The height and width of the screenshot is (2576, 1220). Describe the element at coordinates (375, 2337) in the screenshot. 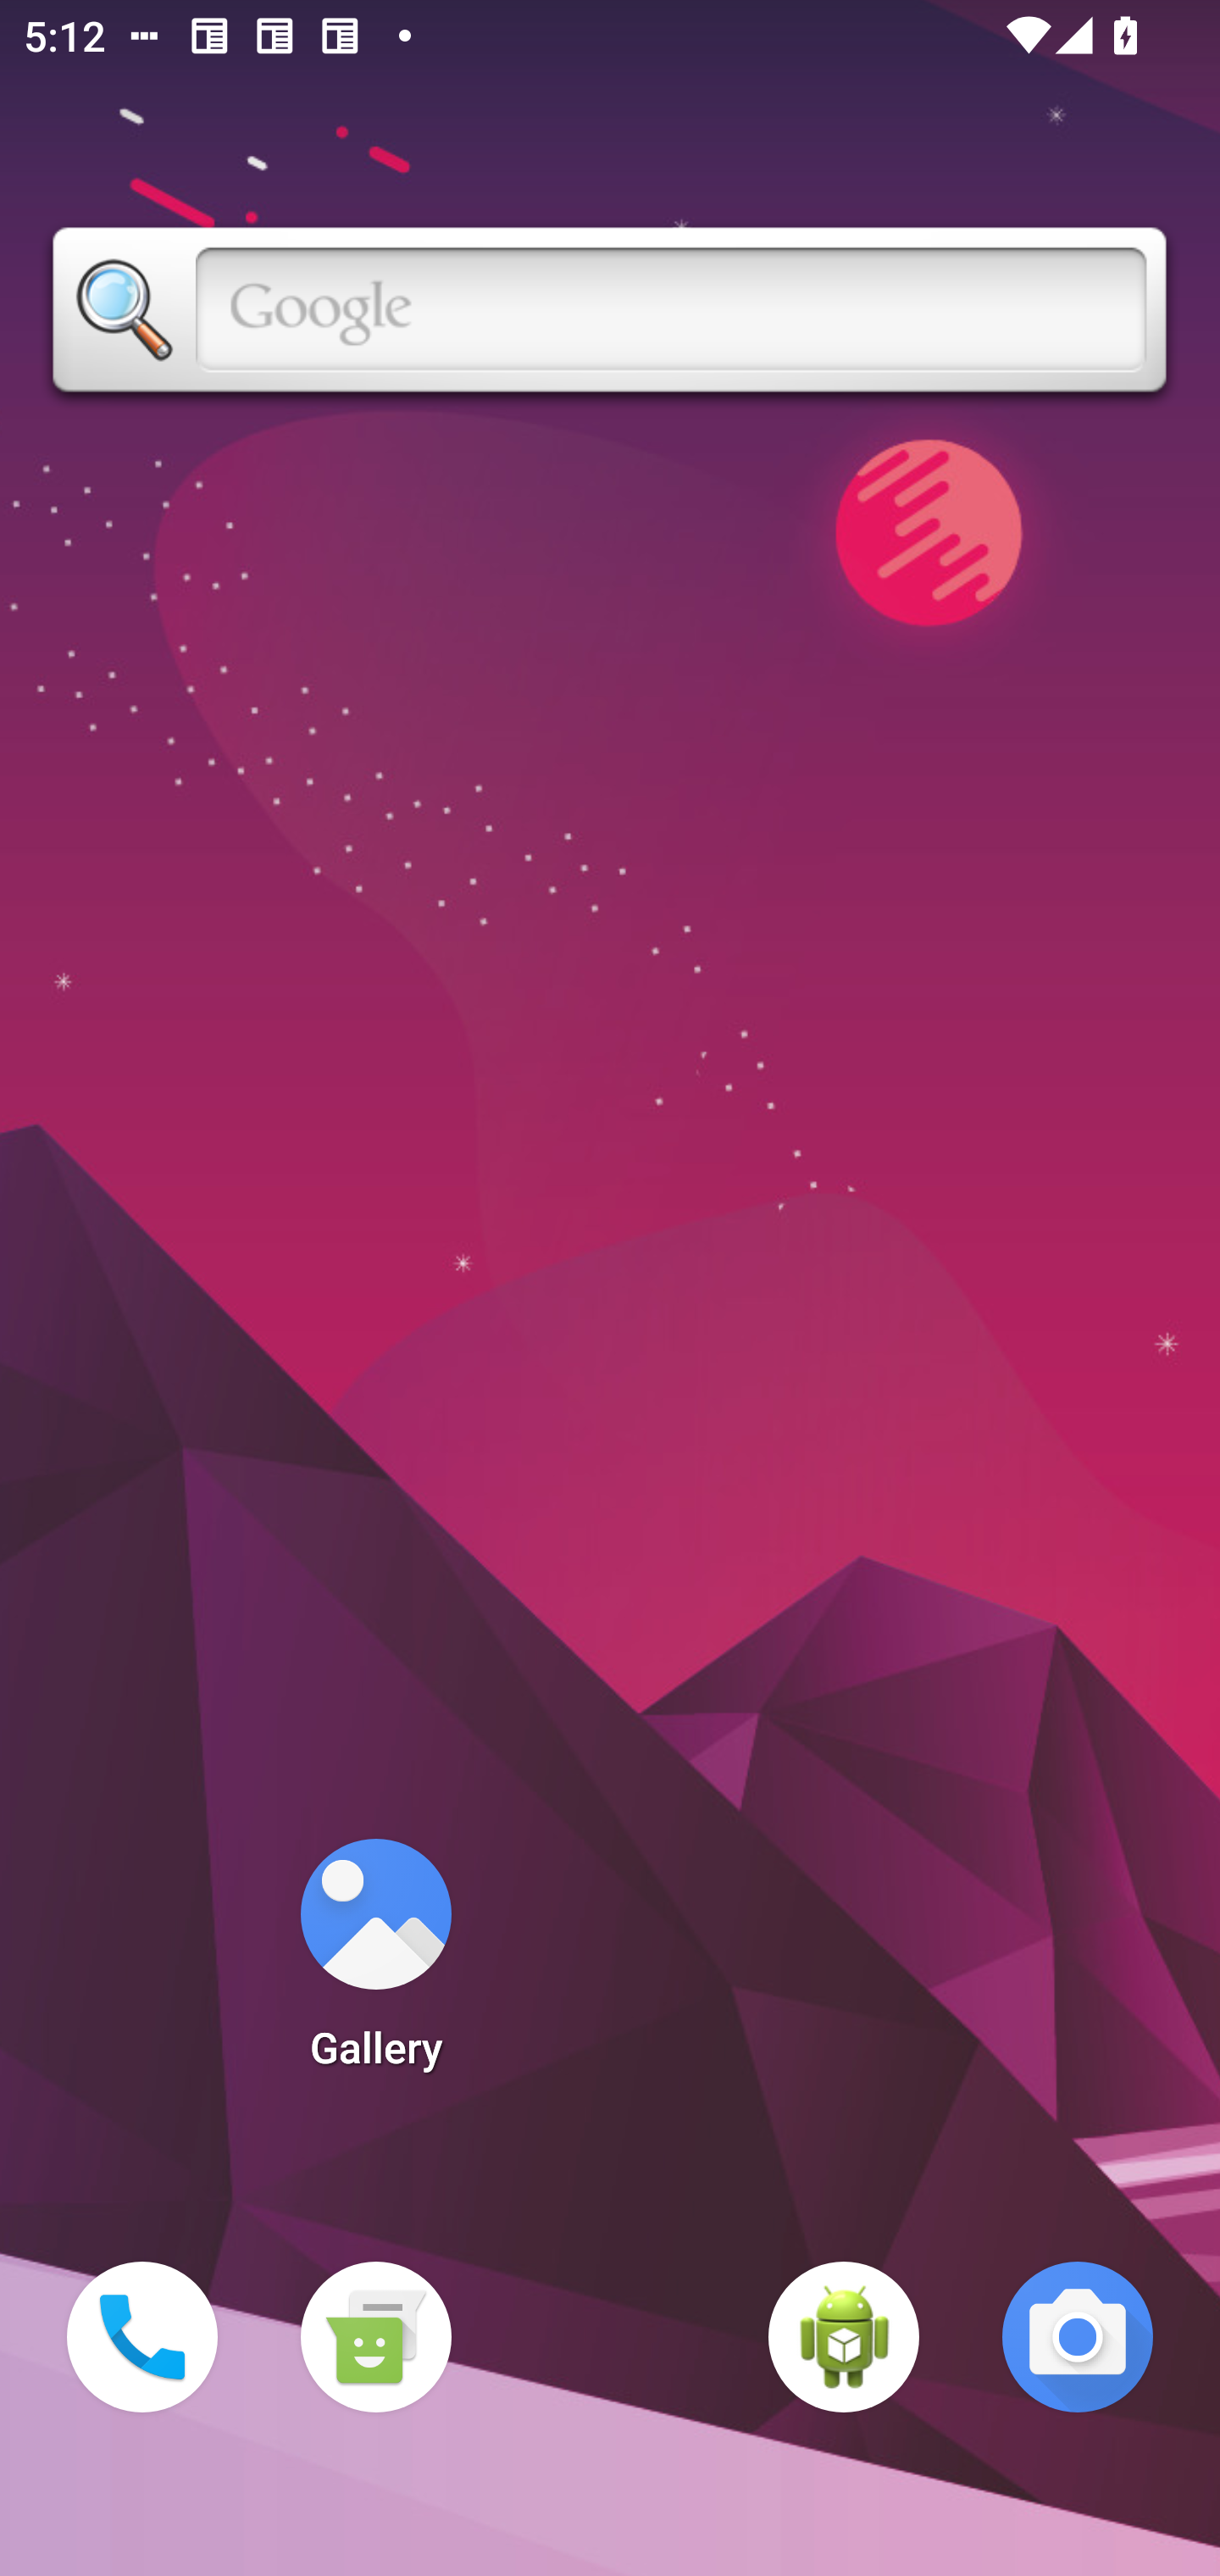

I see `Messaging` at that location.